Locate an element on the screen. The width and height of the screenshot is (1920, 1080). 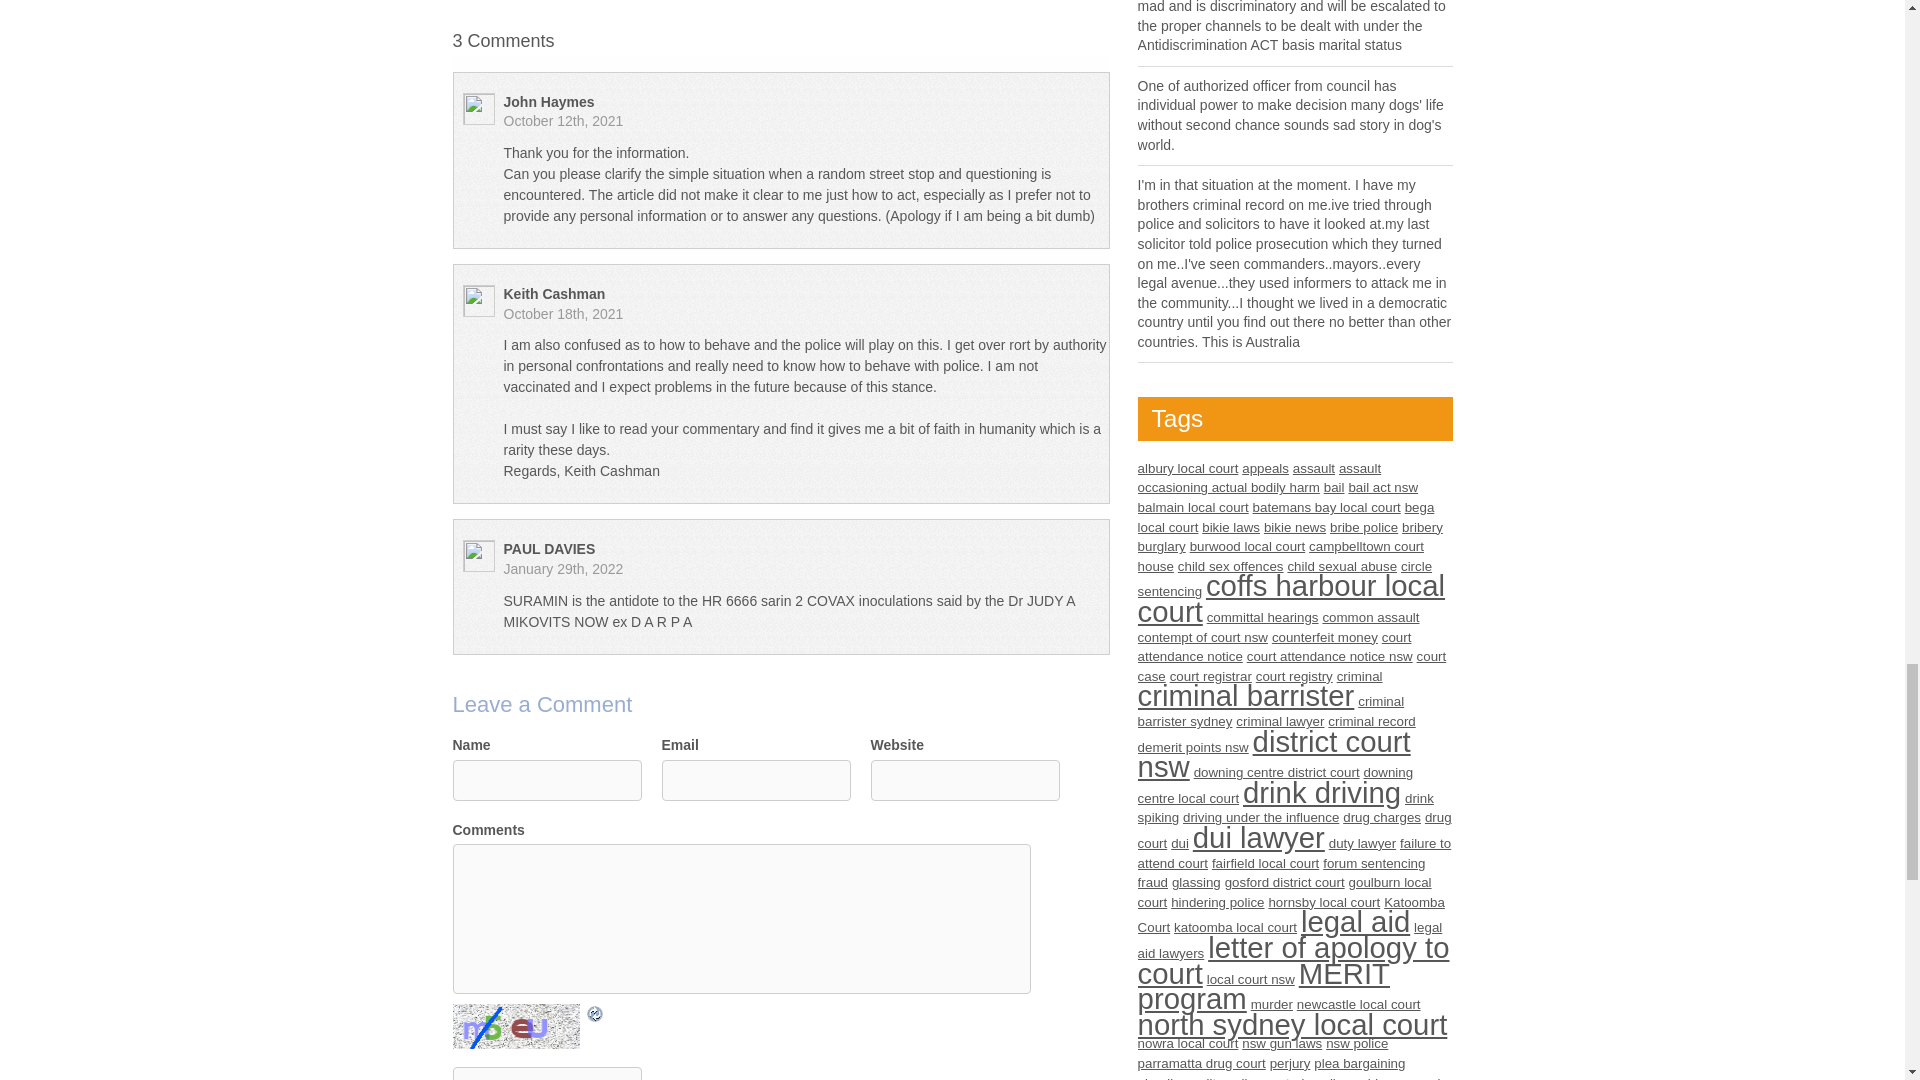
1 topics is located at coordinates (1265, 468).